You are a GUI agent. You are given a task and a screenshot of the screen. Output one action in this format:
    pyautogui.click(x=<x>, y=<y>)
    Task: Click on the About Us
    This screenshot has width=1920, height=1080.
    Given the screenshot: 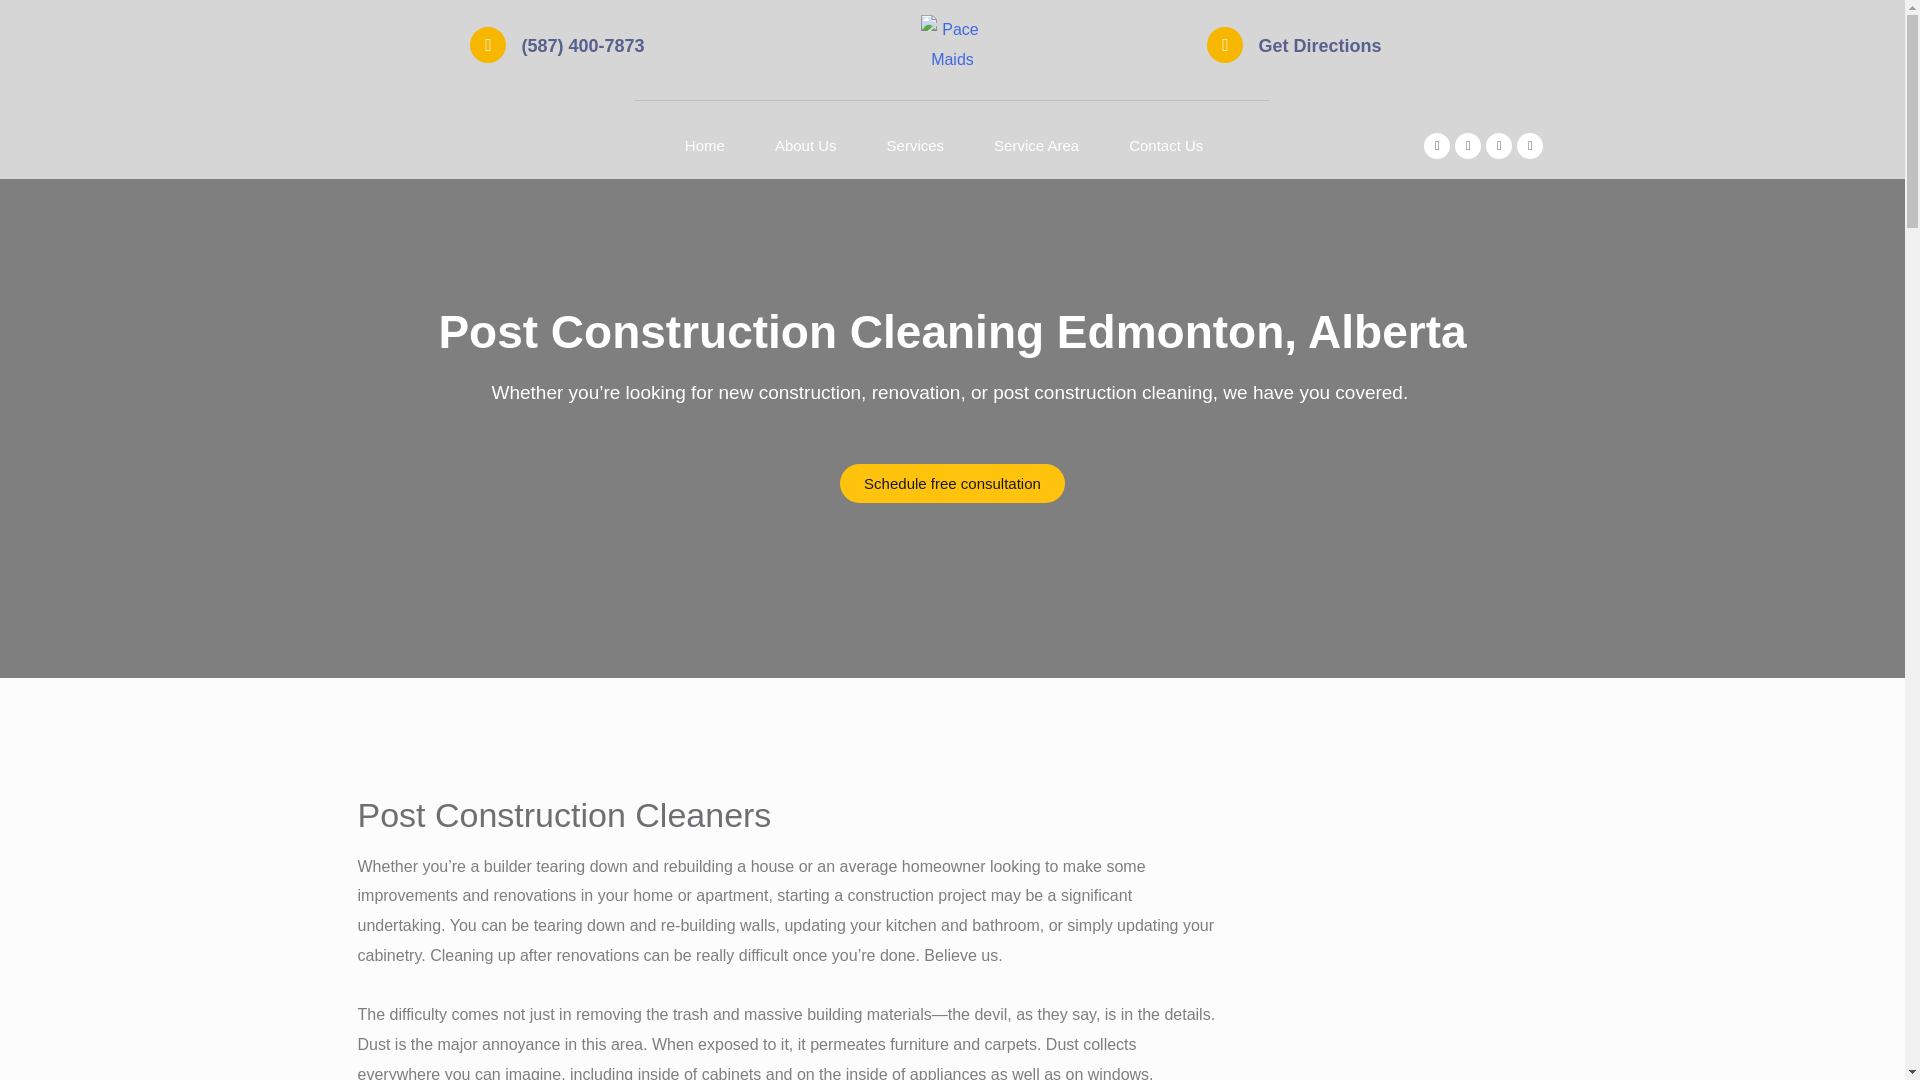 What is the action you would take?
    pyautogui.click(x=806, y=146)
    